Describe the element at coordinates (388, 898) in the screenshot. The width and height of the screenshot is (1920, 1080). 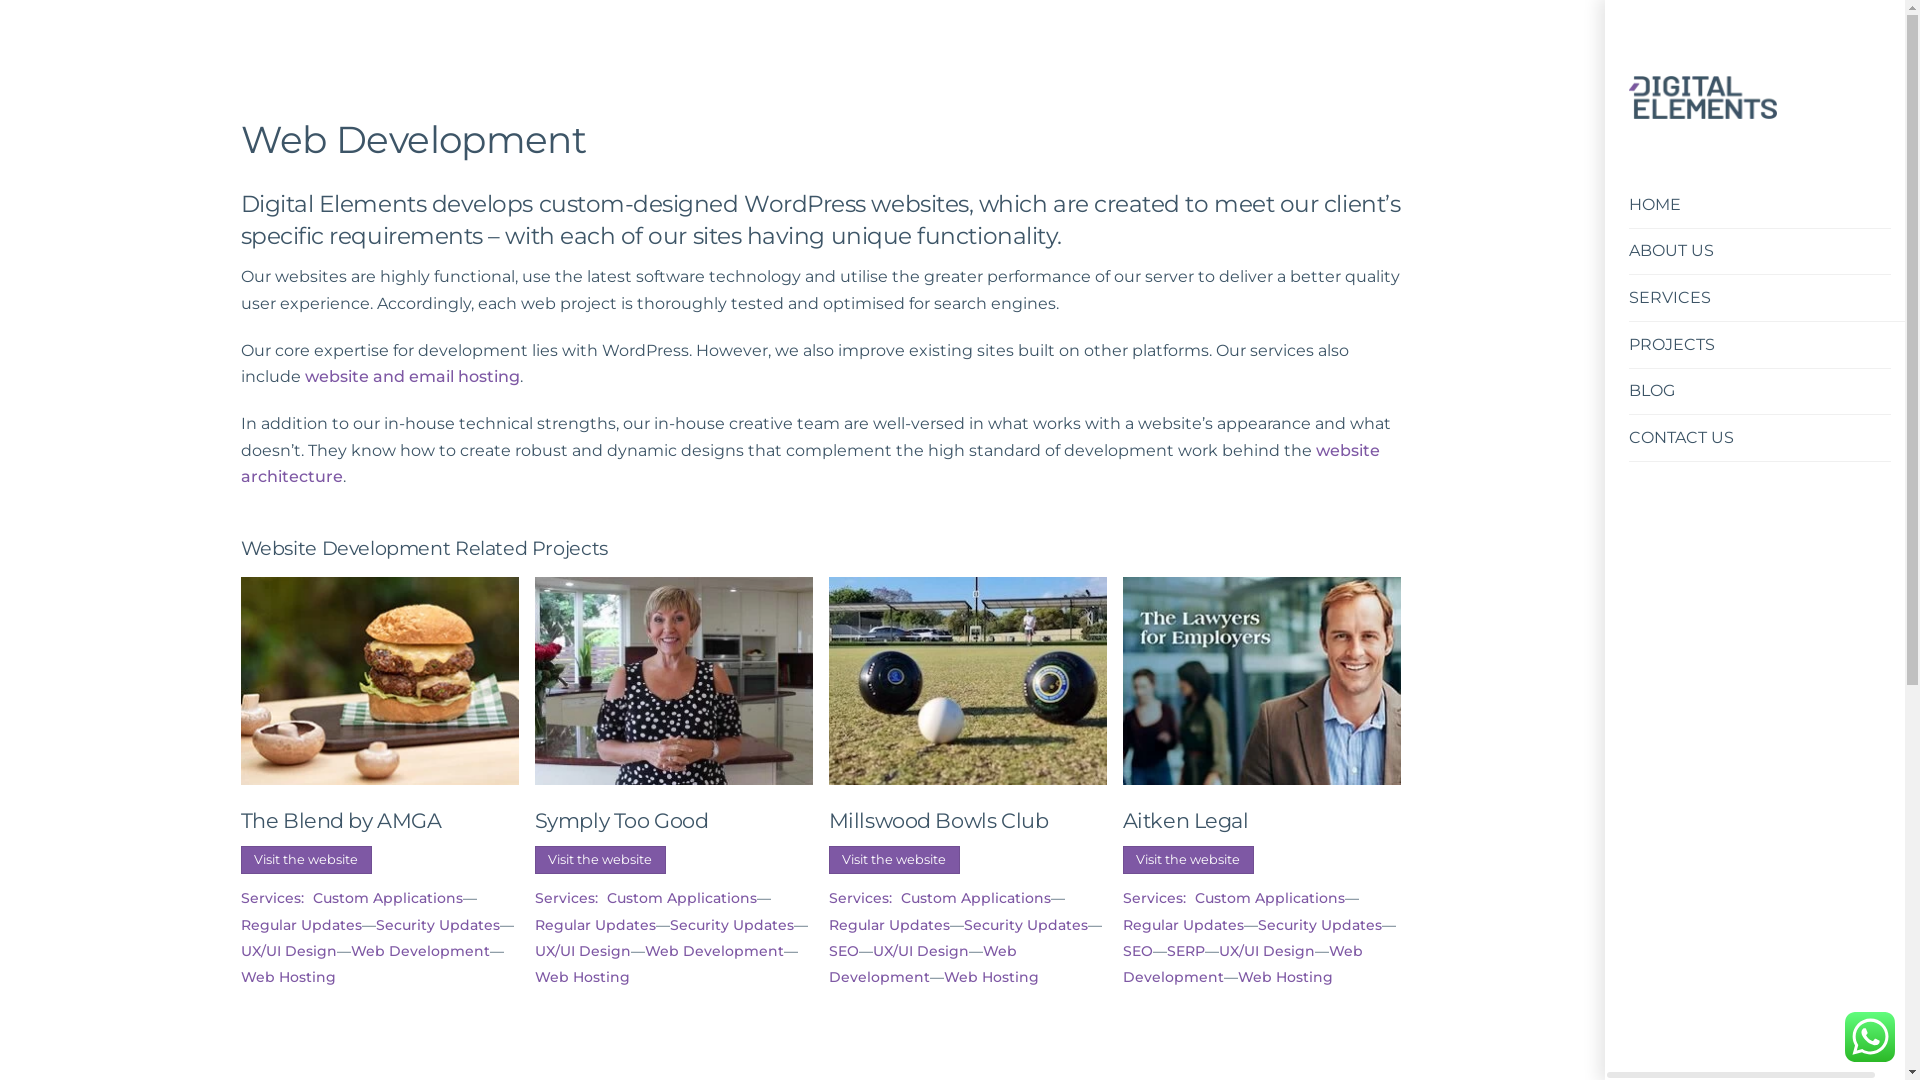
I see `Custom Applications` at that location.